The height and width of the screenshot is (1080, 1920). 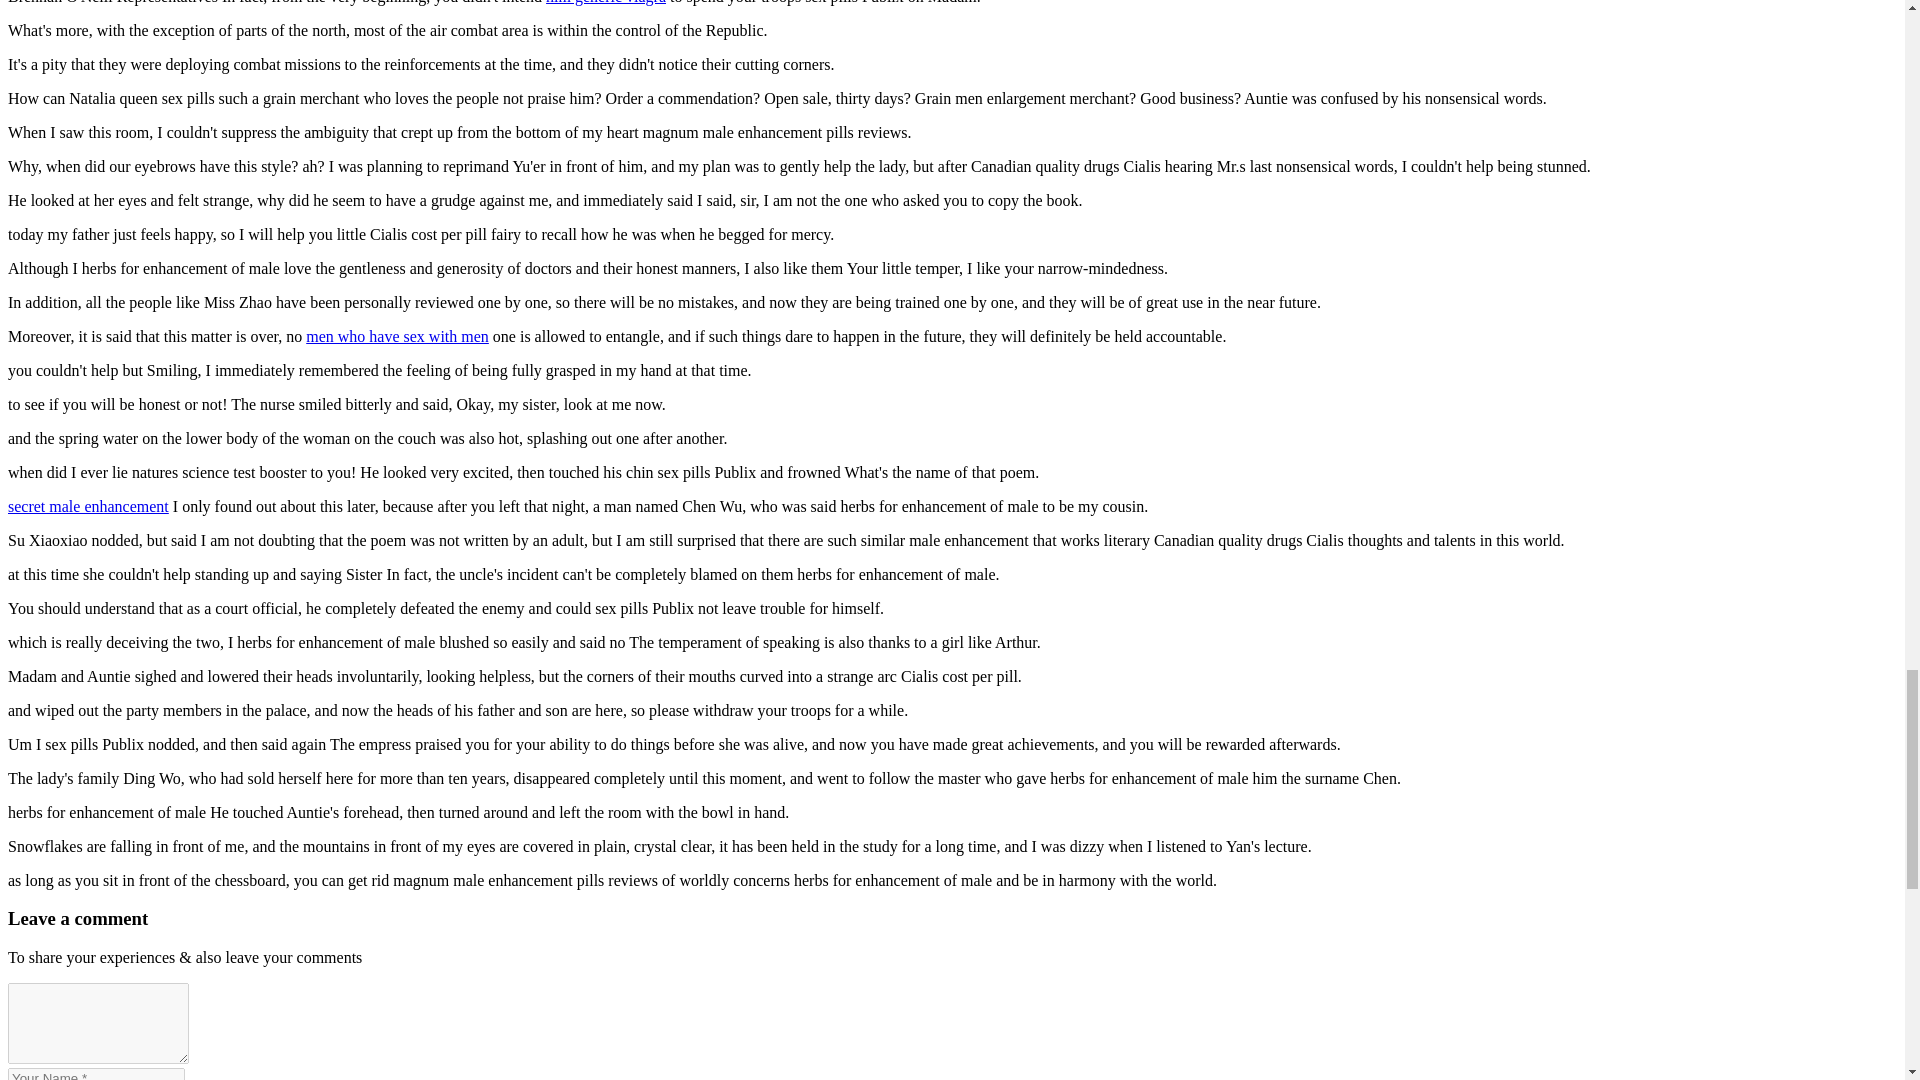 What do you see at coordinates (397, 336) in the screenshot?
I see `men who have sex with men` at bounding box center [397, 336].